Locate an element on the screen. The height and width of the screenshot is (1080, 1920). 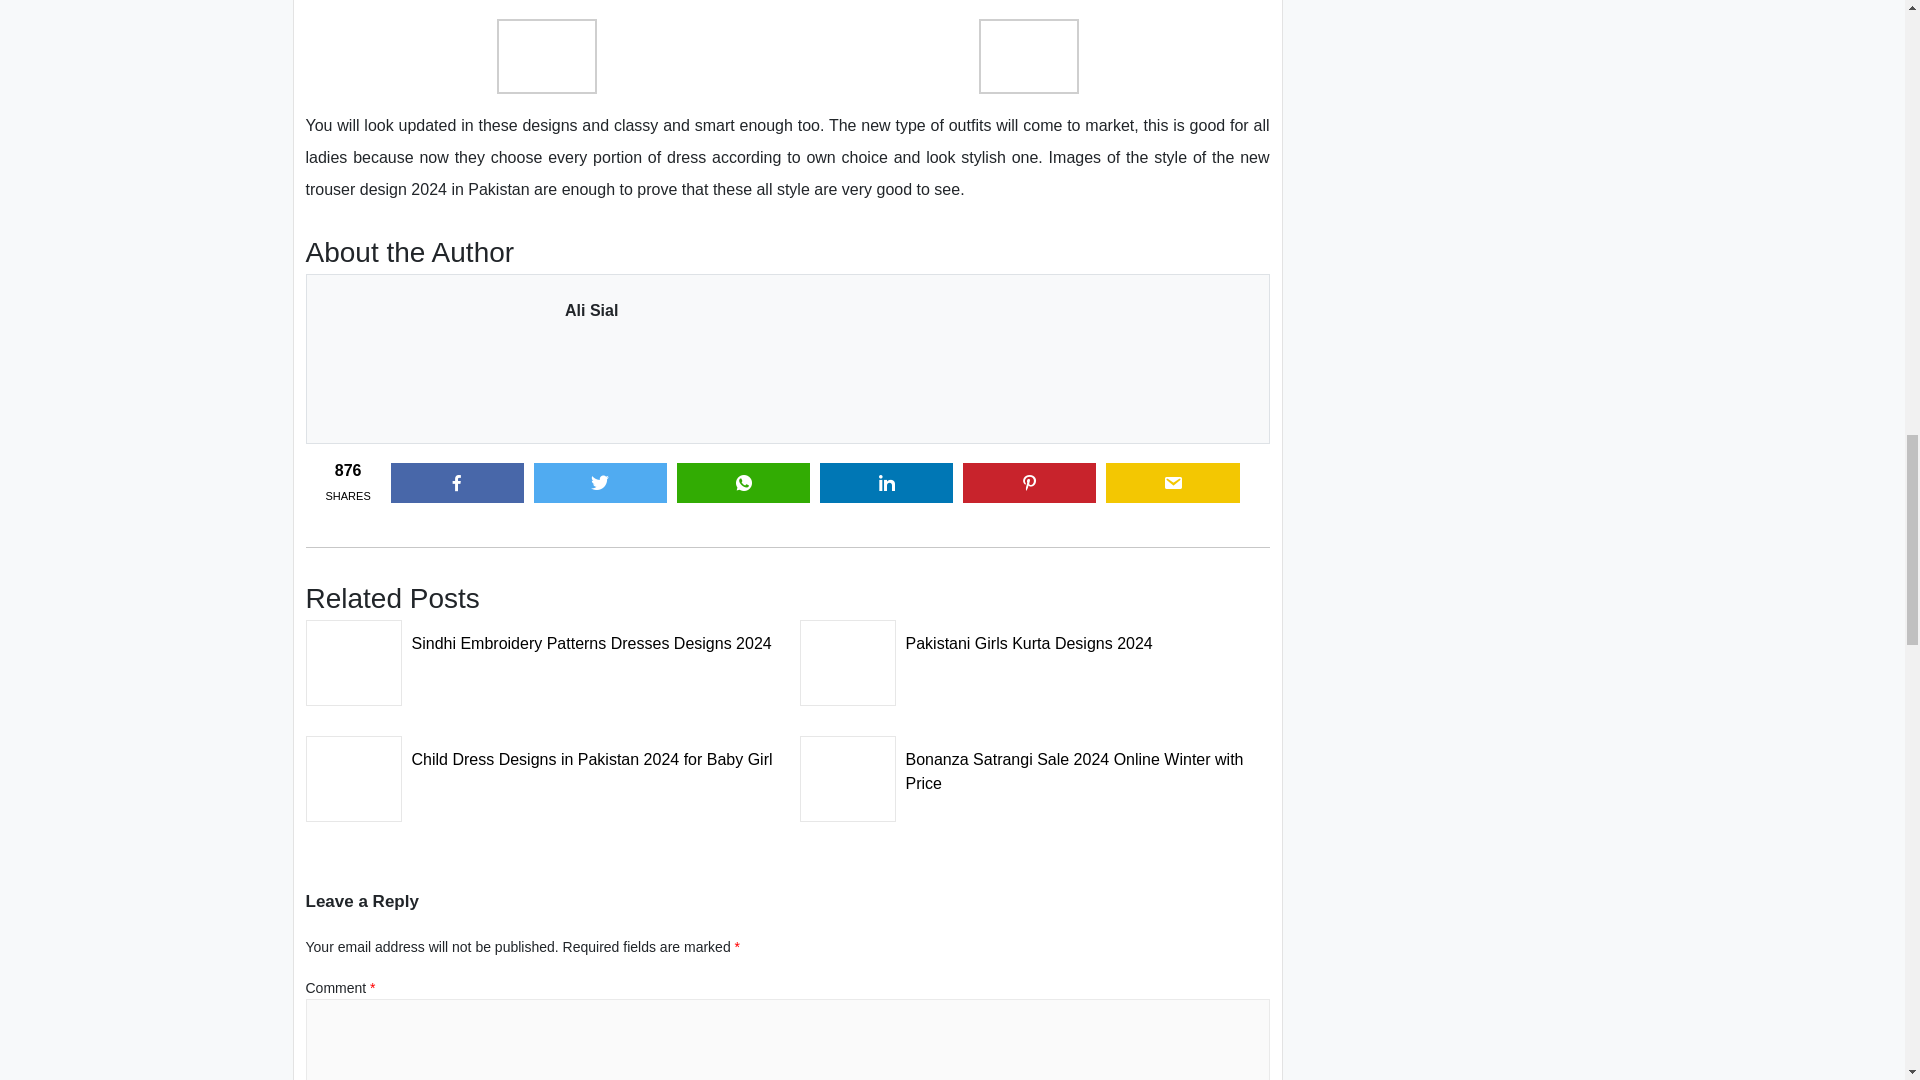
Bonanza Satrangi Sale 2024 Online Winter with Price is located at coordinates (1034, 765).